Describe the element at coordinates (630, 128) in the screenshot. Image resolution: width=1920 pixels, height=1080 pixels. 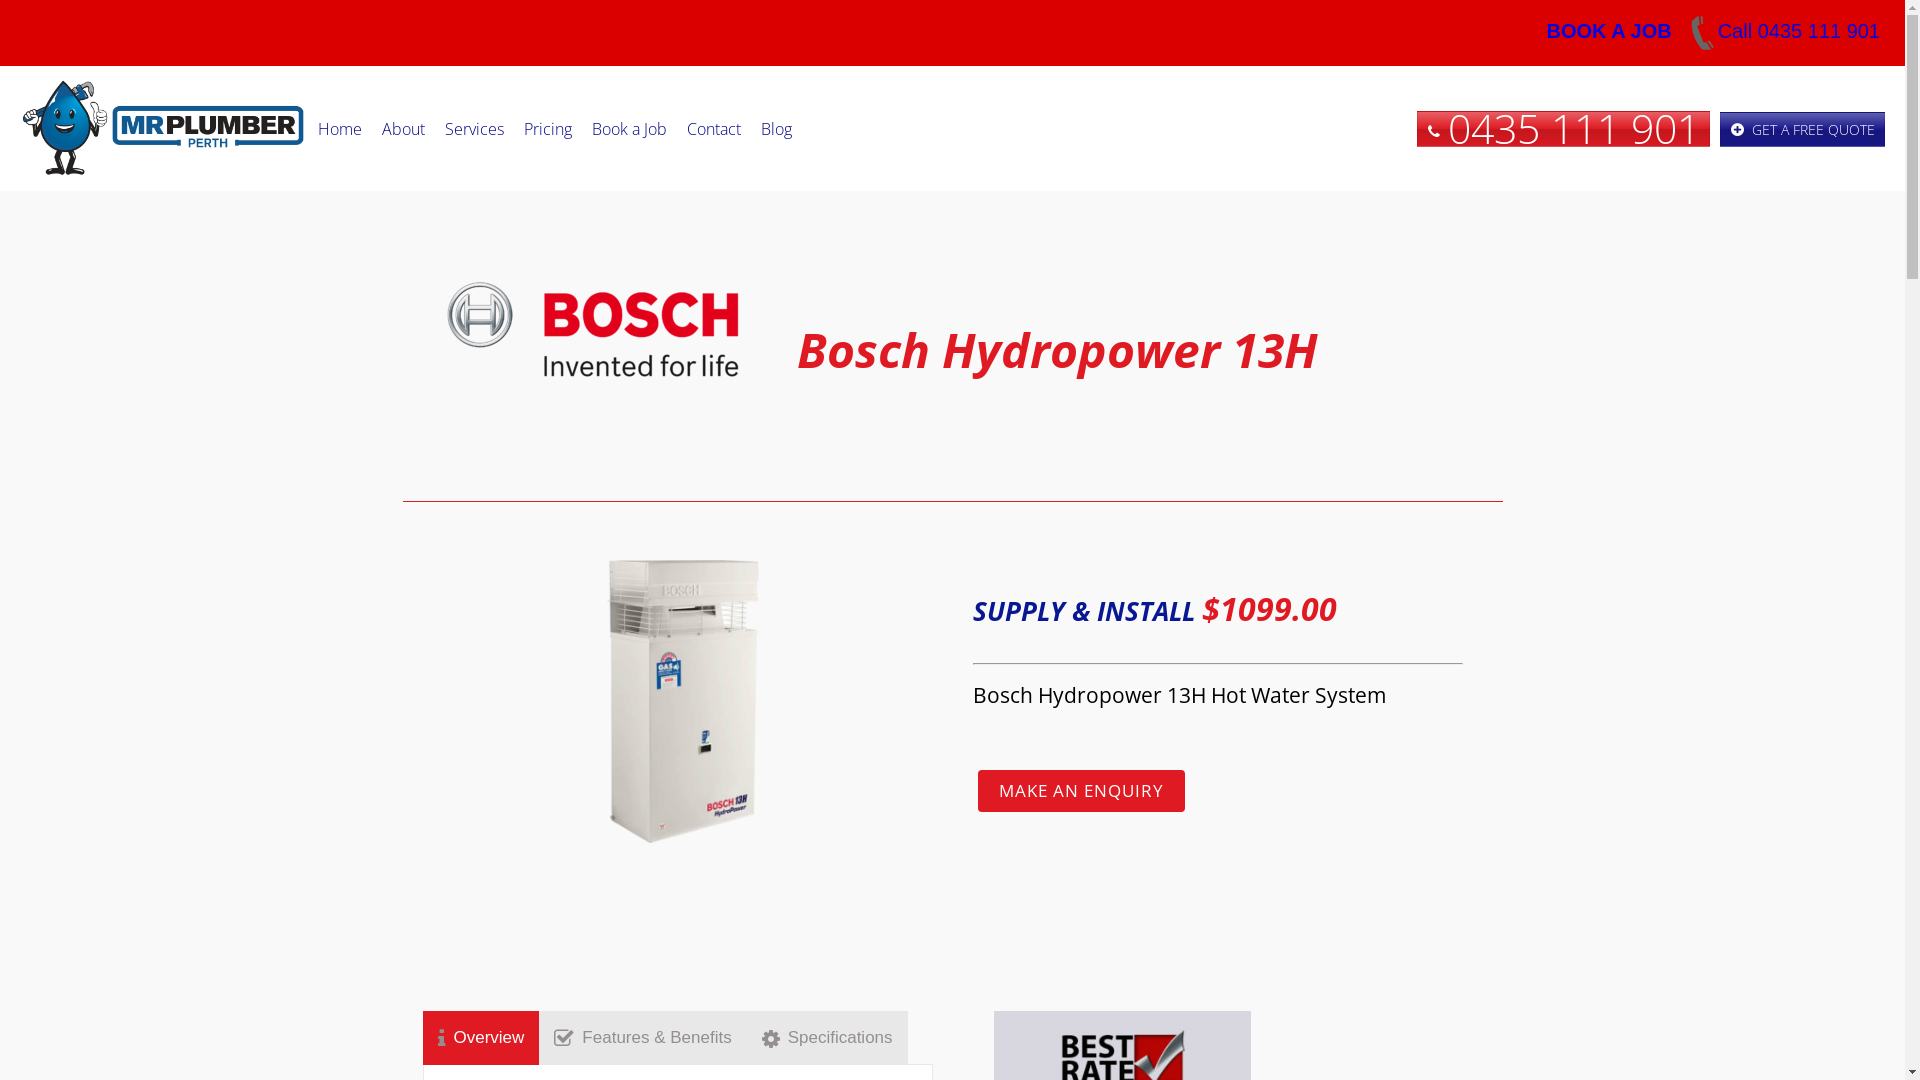
I see `Book a Job` at that location.